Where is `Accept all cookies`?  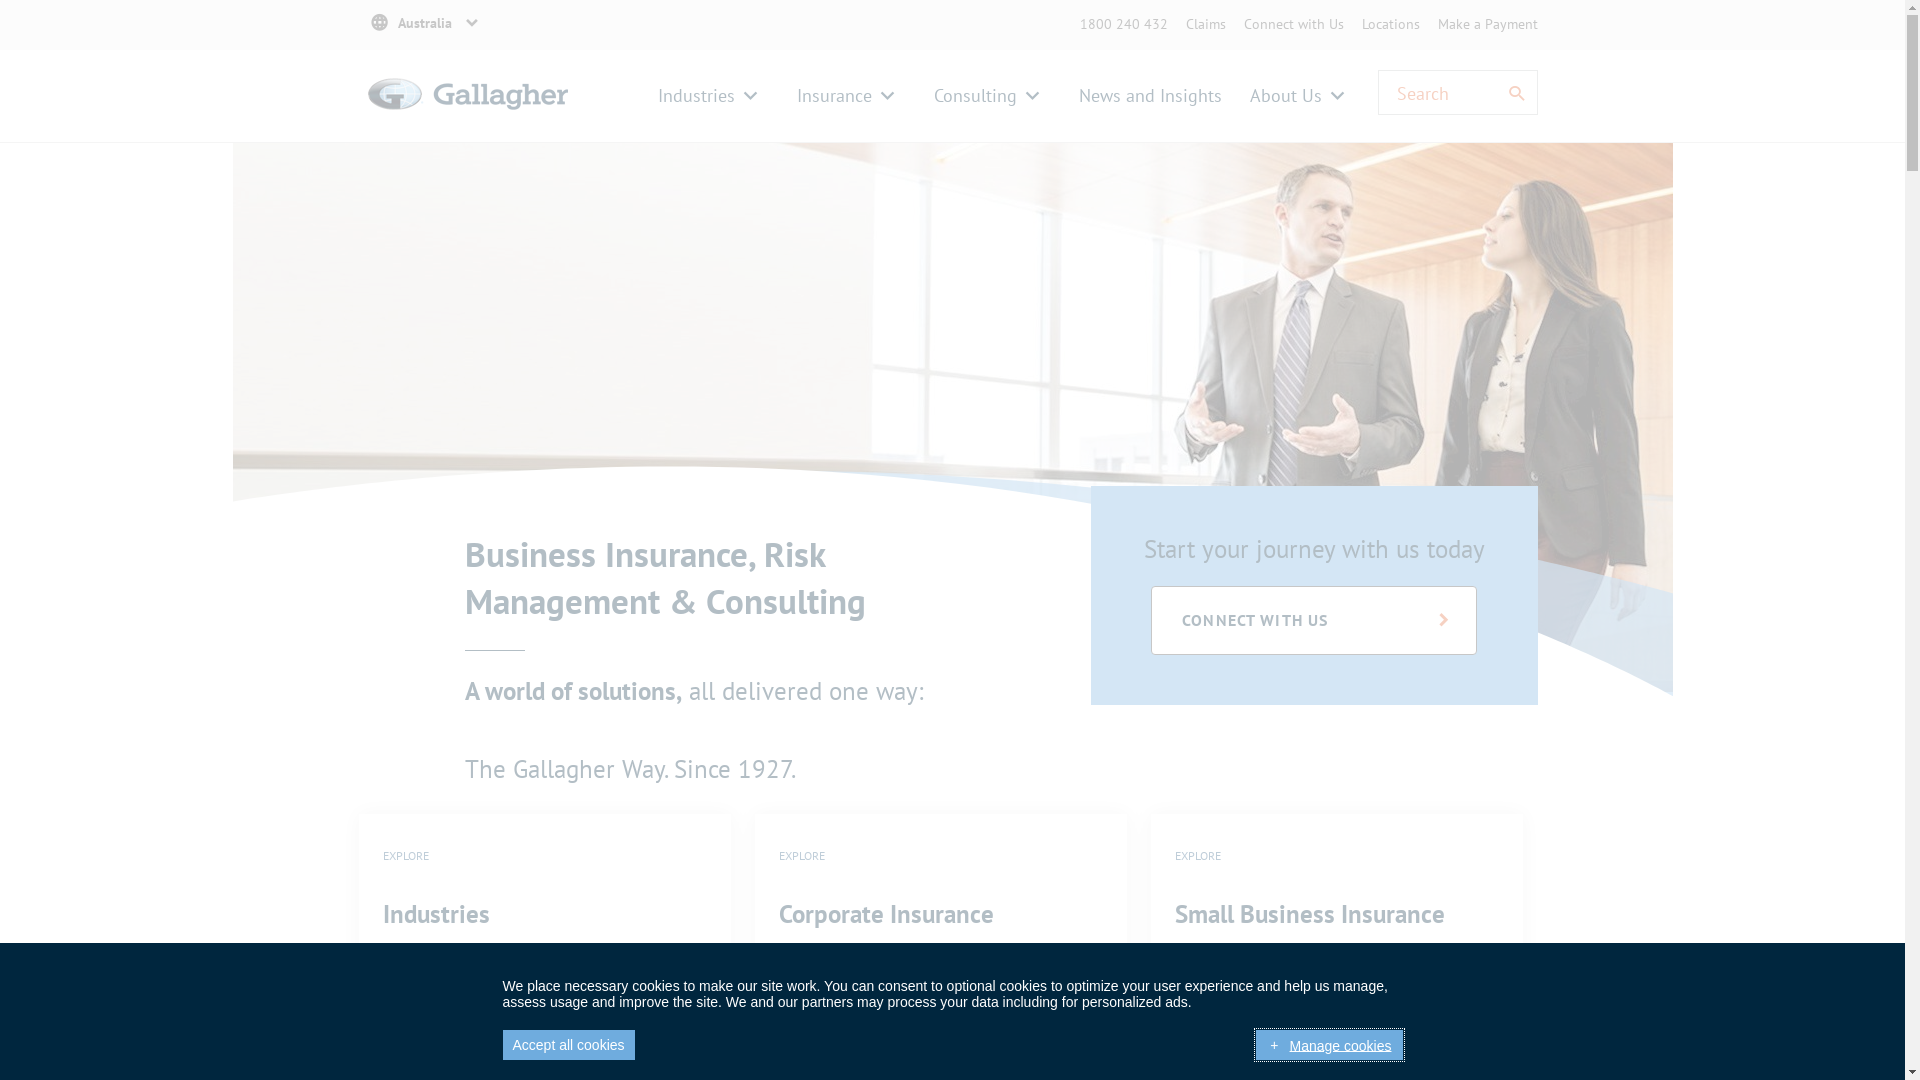
Accept all cookies is located at coordinates (568, 1045).